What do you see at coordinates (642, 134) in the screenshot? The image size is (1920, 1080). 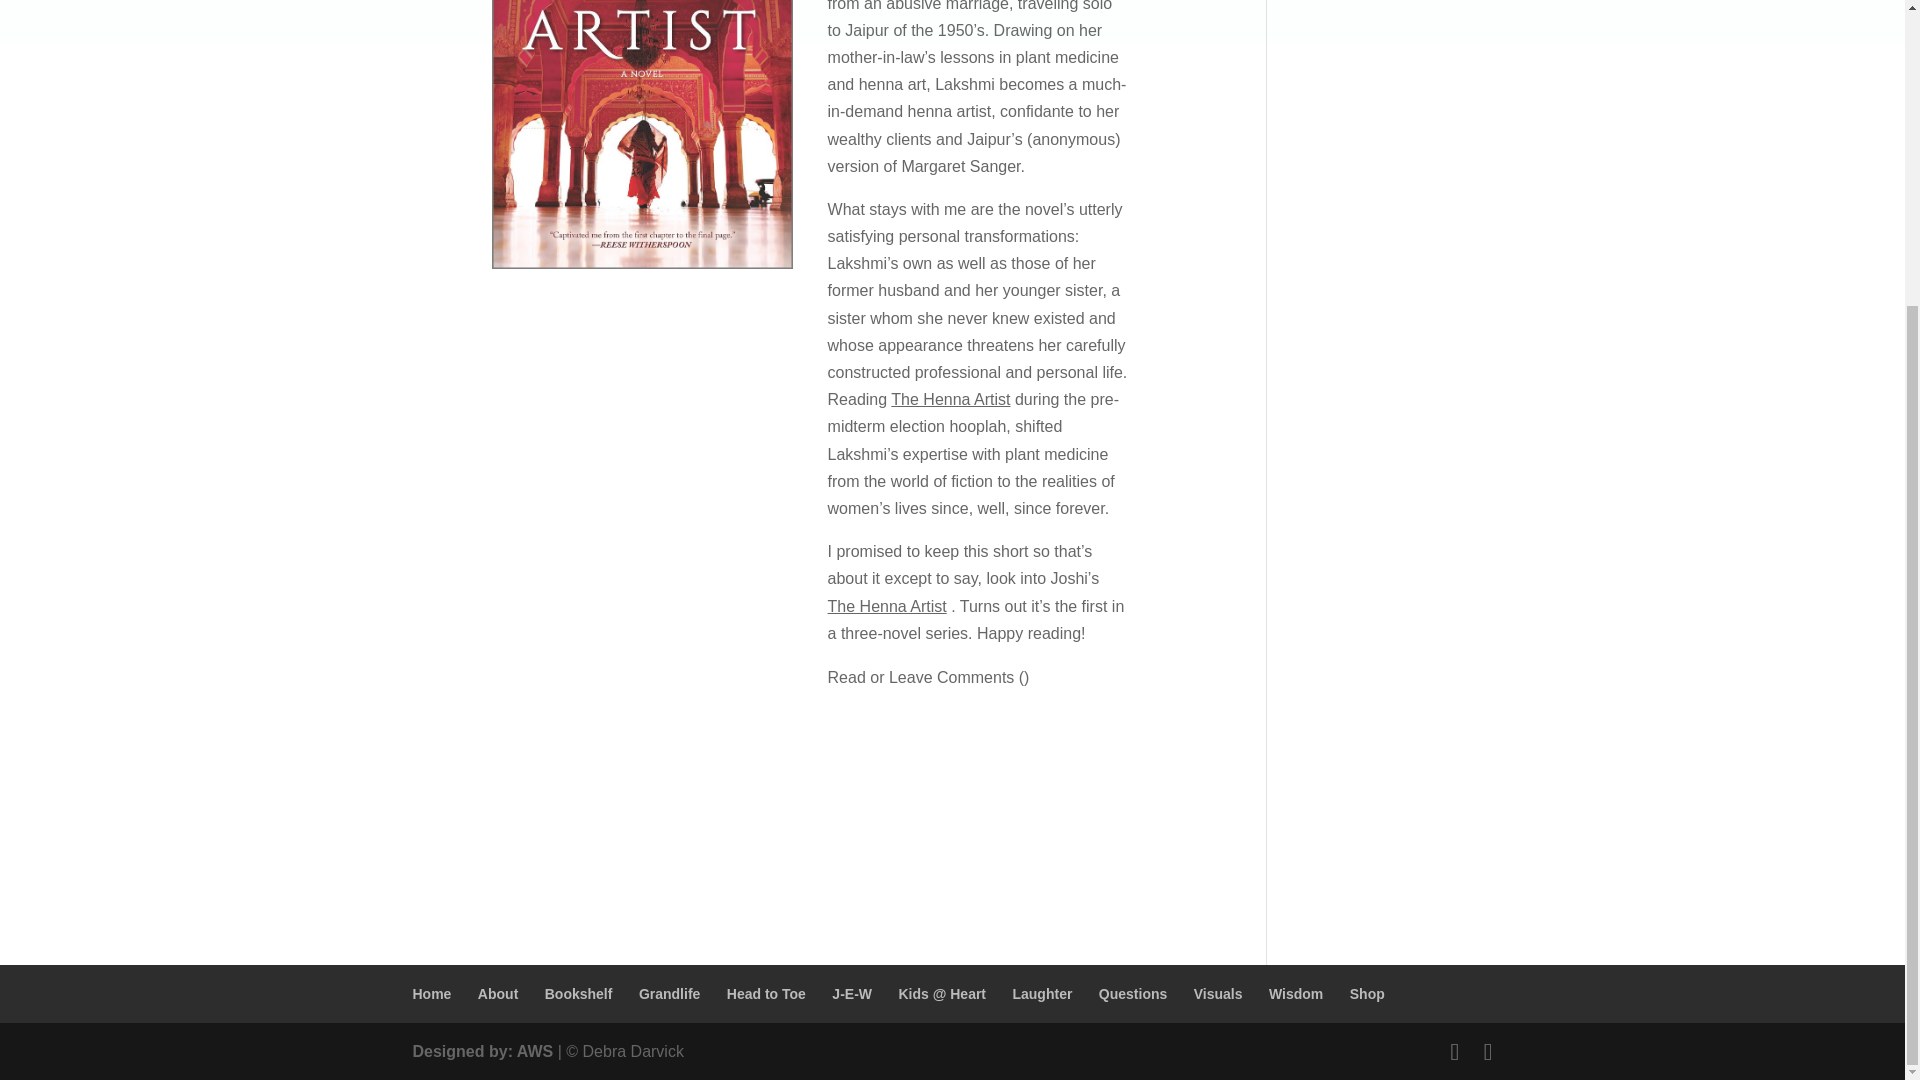 I see `91SQeTgvx3L` at bounding box center [642, 134].